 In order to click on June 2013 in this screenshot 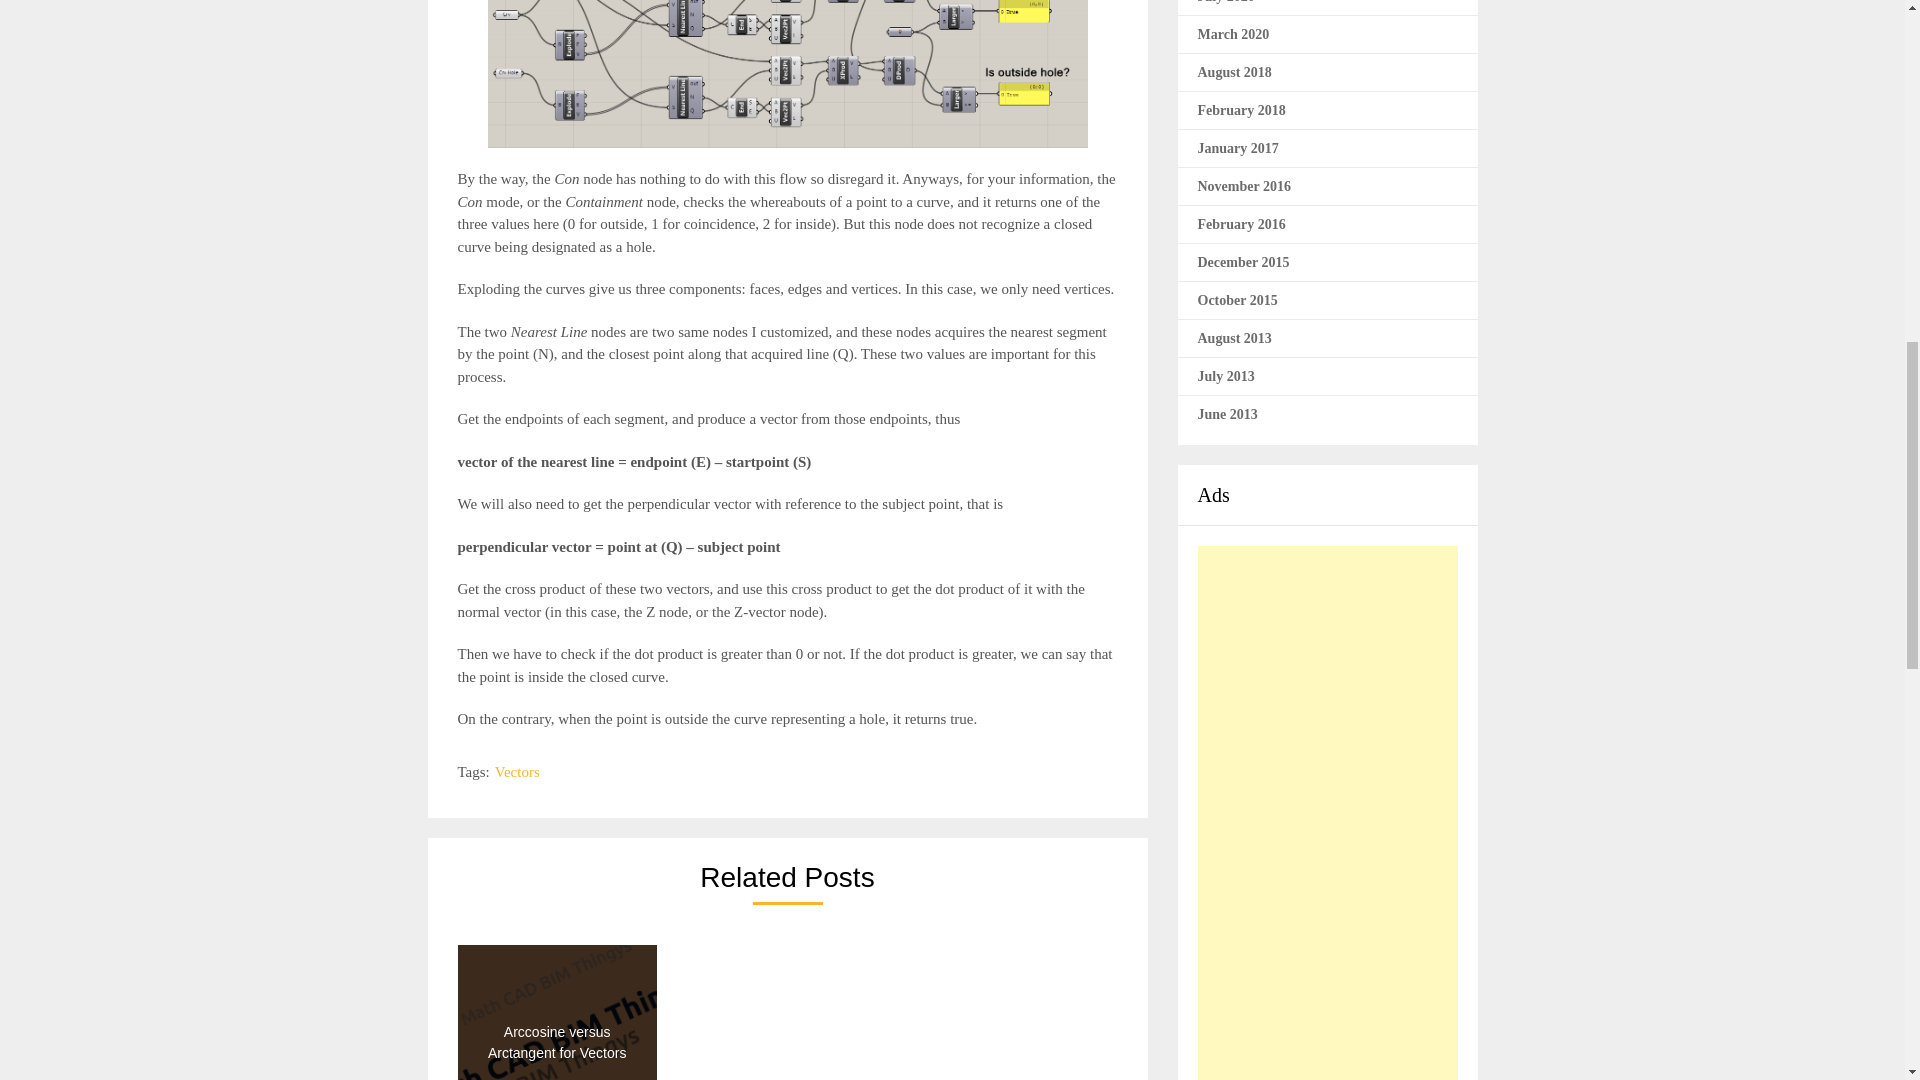, I will do `click(1228, 414)`.